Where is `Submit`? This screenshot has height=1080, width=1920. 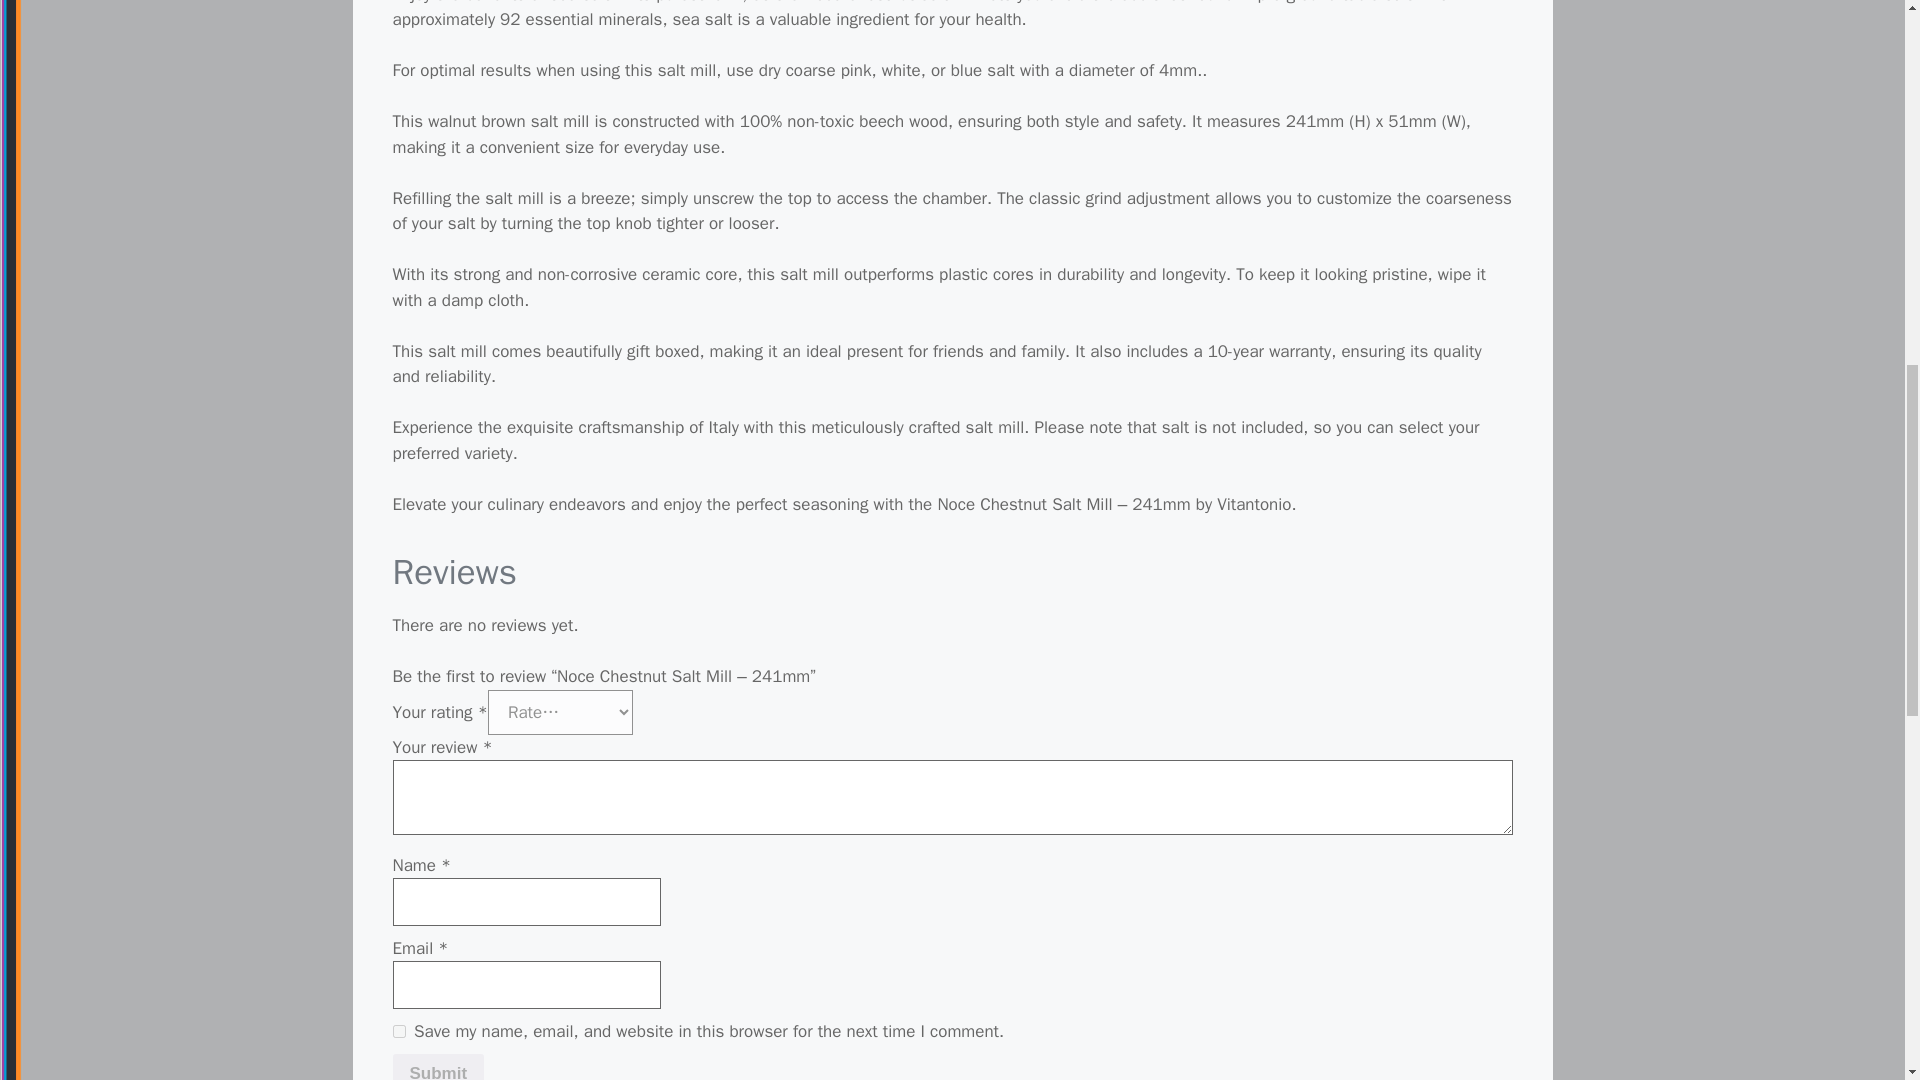 Submit is located at coordinates (437, 1067).